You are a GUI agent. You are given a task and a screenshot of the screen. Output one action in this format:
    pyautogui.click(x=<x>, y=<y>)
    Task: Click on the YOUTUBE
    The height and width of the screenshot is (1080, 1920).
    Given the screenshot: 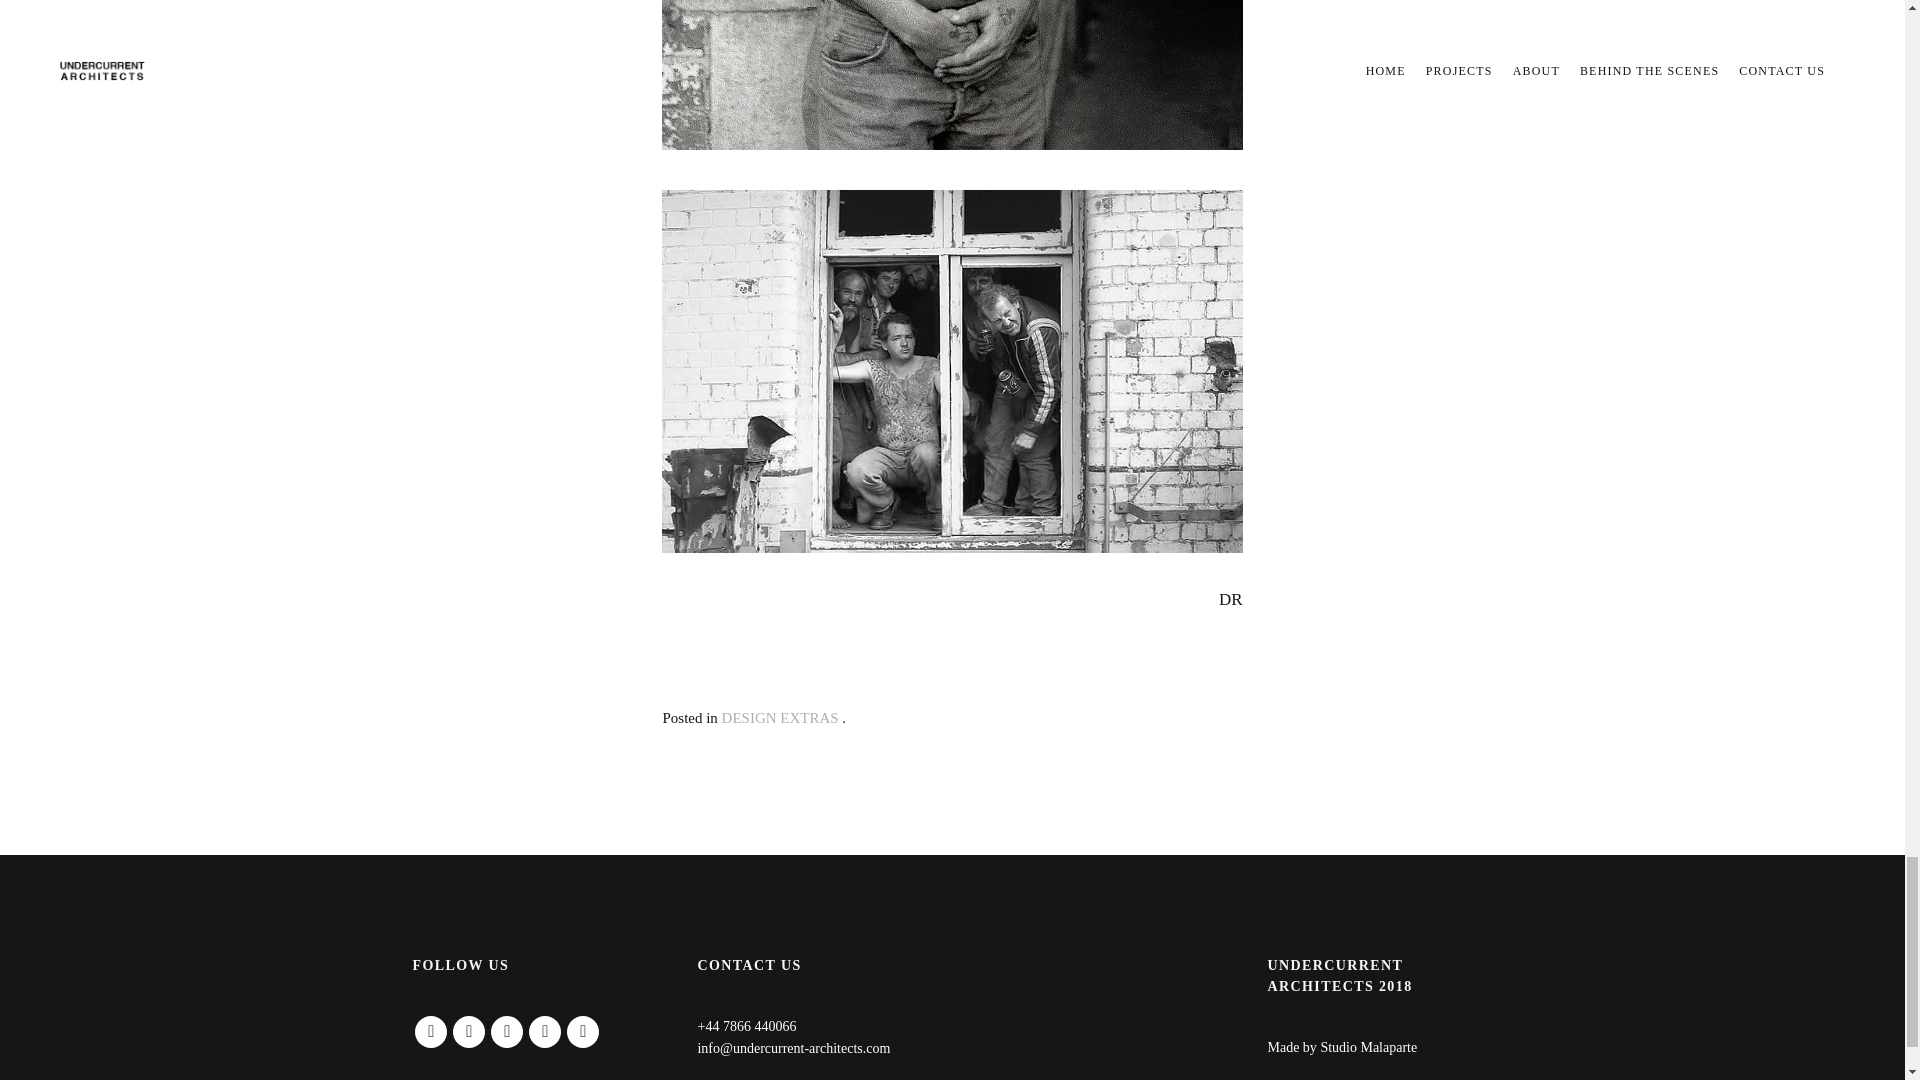 What is the action you would take?
    pyautogui.click(x=582, y=1032)
    